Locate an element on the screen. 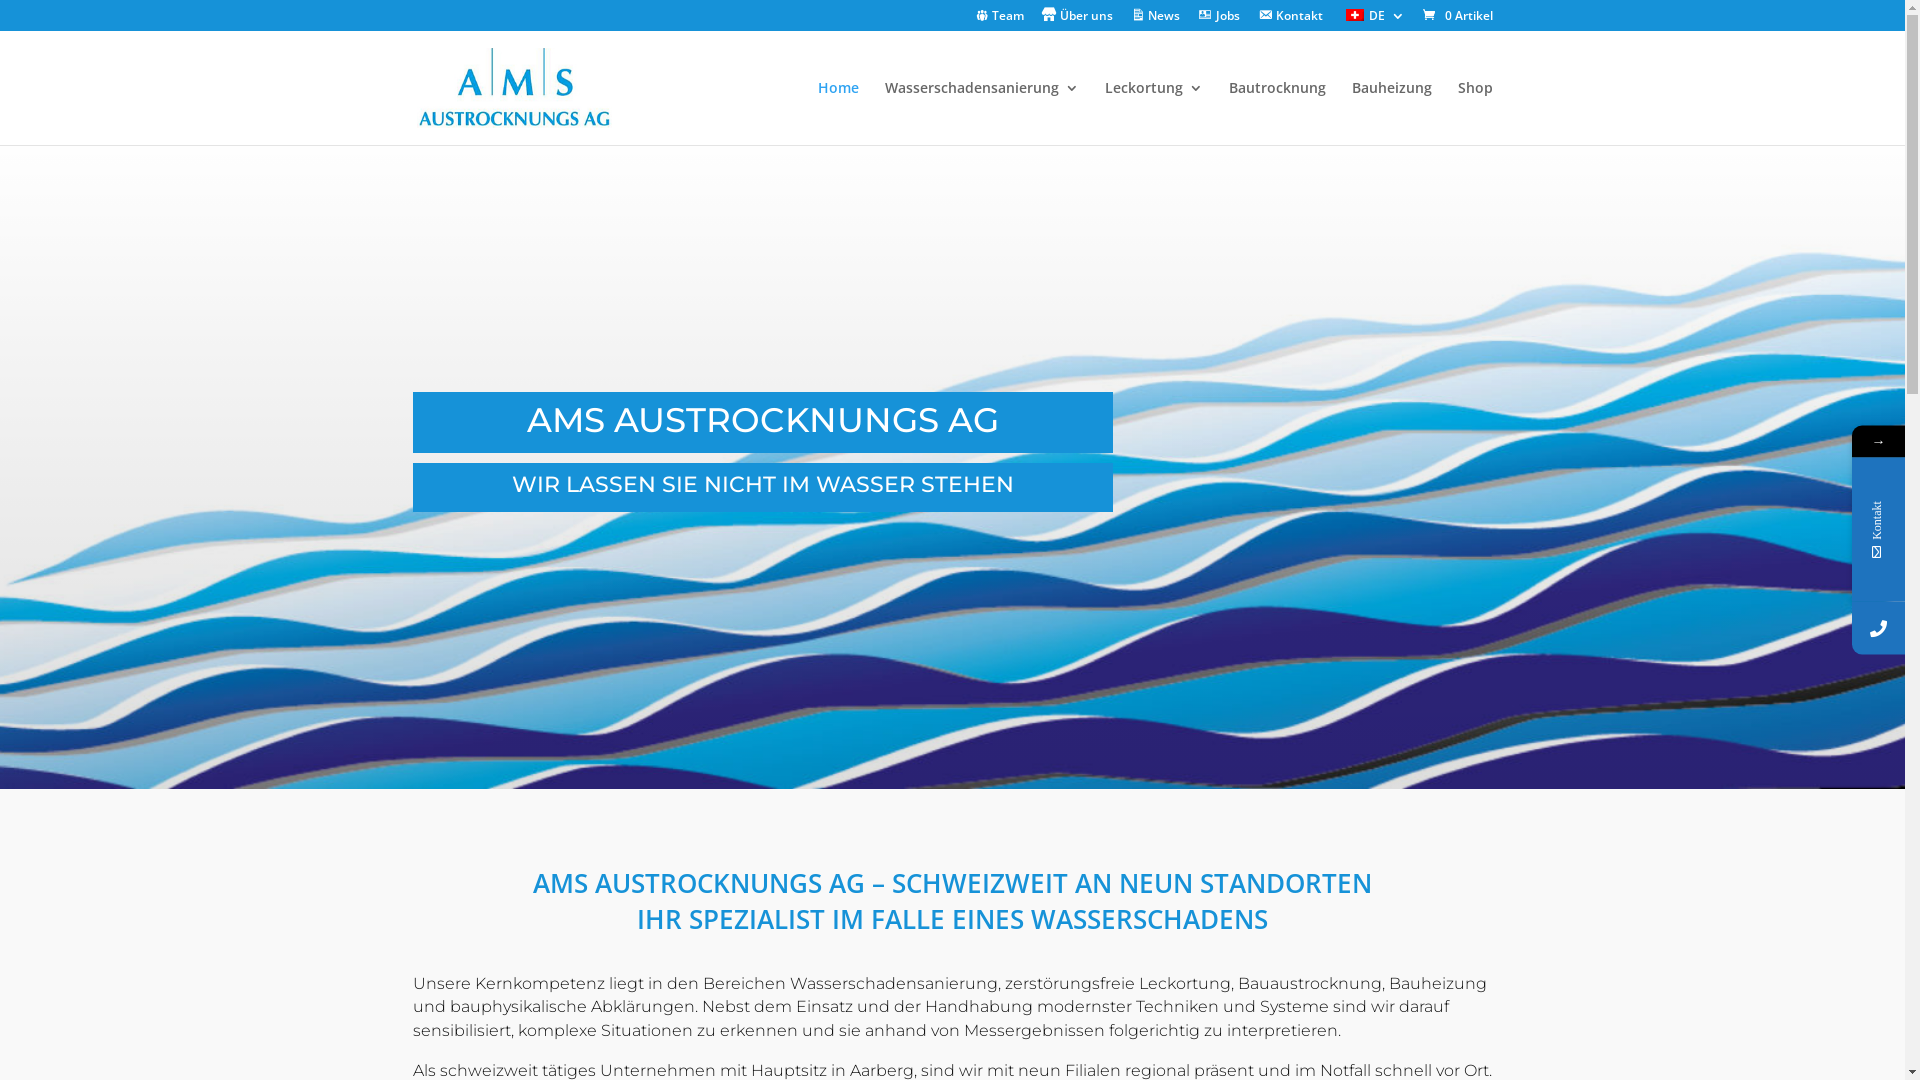 Image resolution: width=1920 pixels, height=1080 pixels. 0 Artikel is located at coordinates (1456, 16).